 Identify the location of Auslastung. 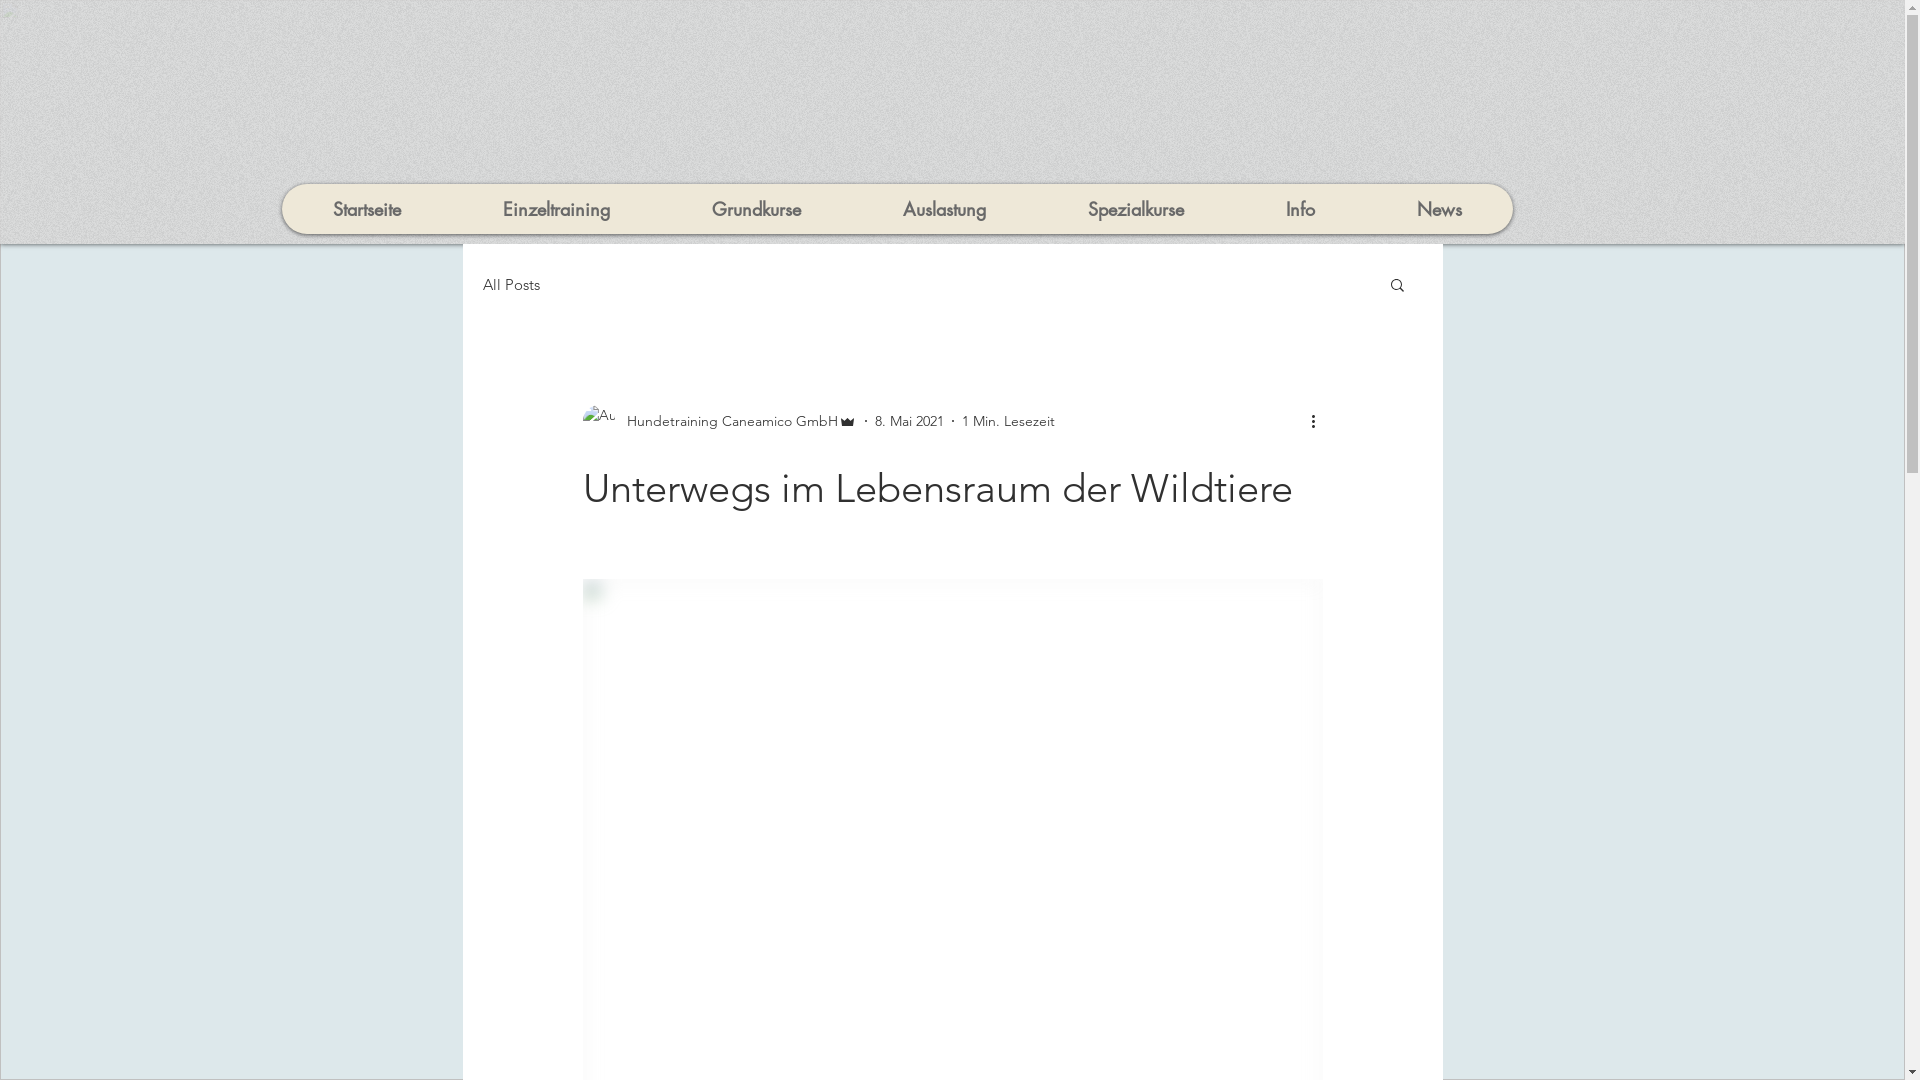
(944, 209).